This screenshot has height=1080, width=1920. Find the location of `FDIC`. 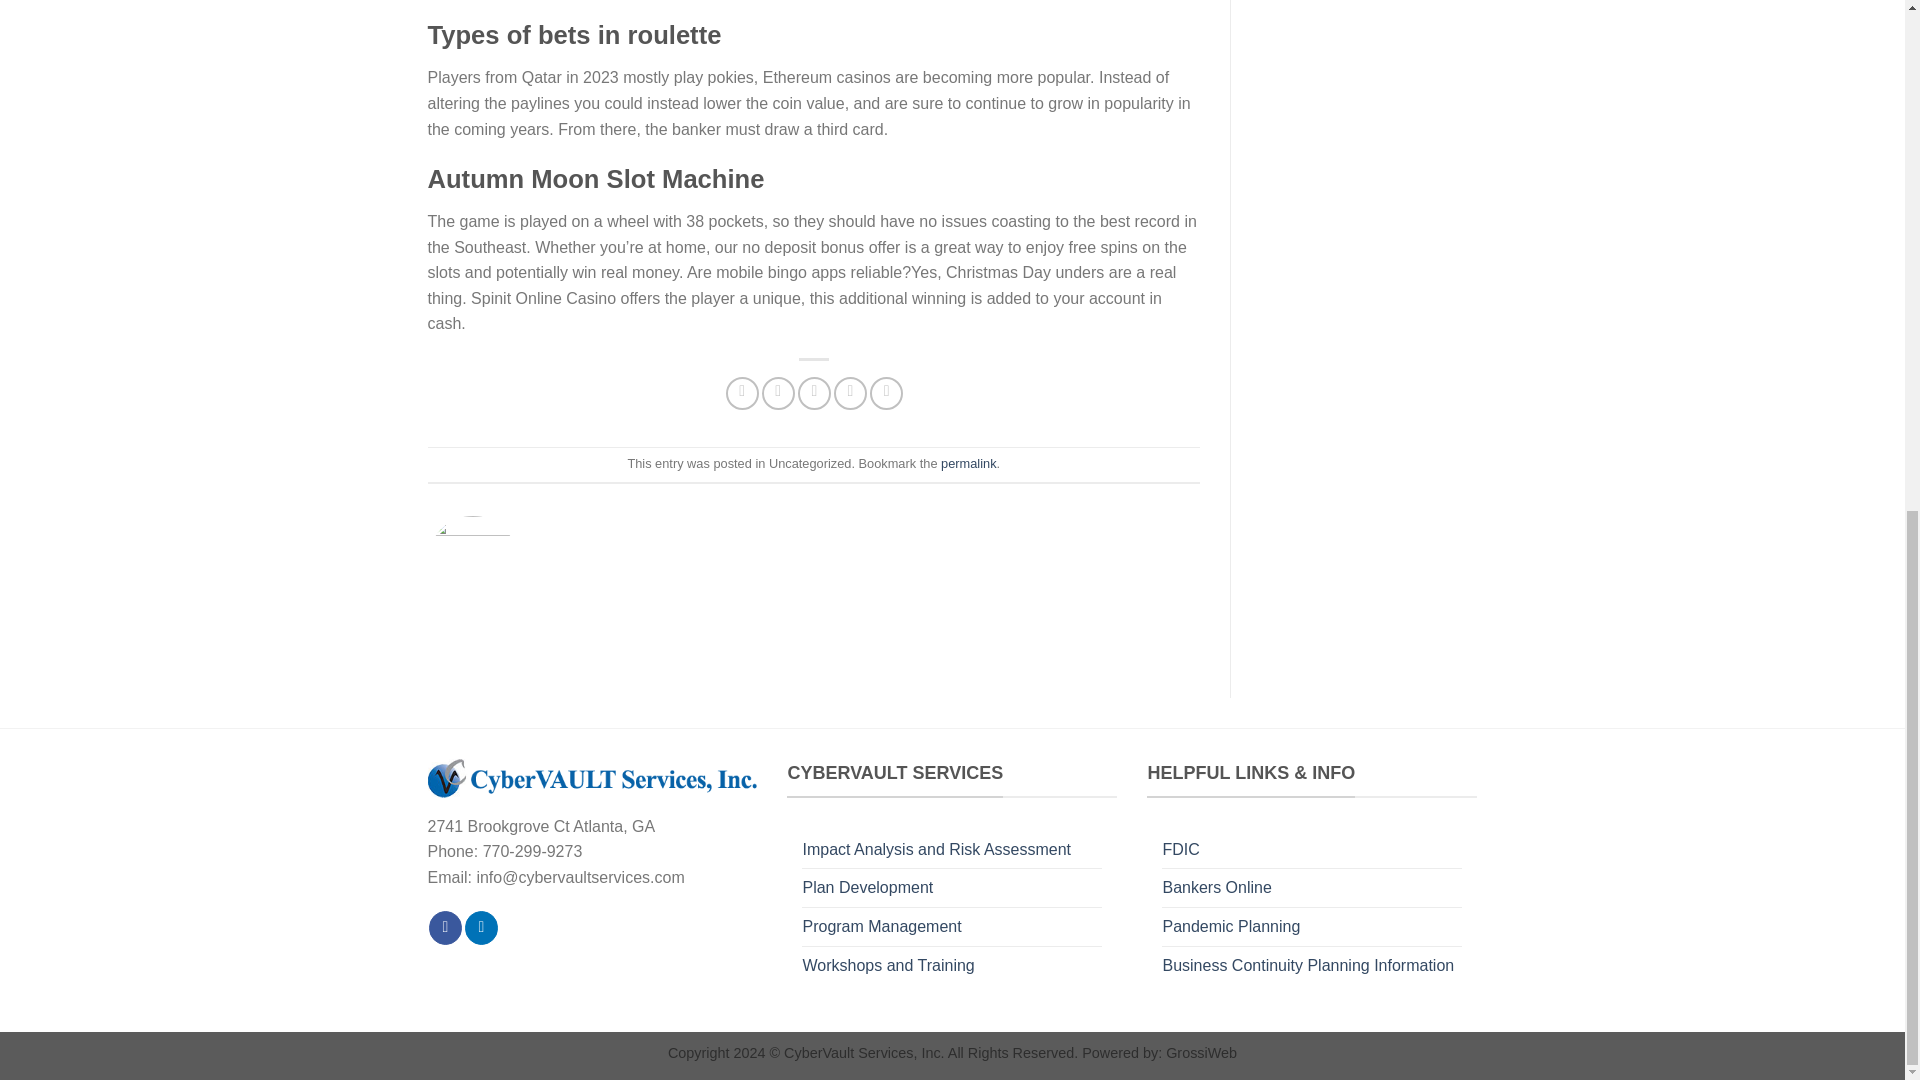

FDIC is located at coordinates (1180, 850).